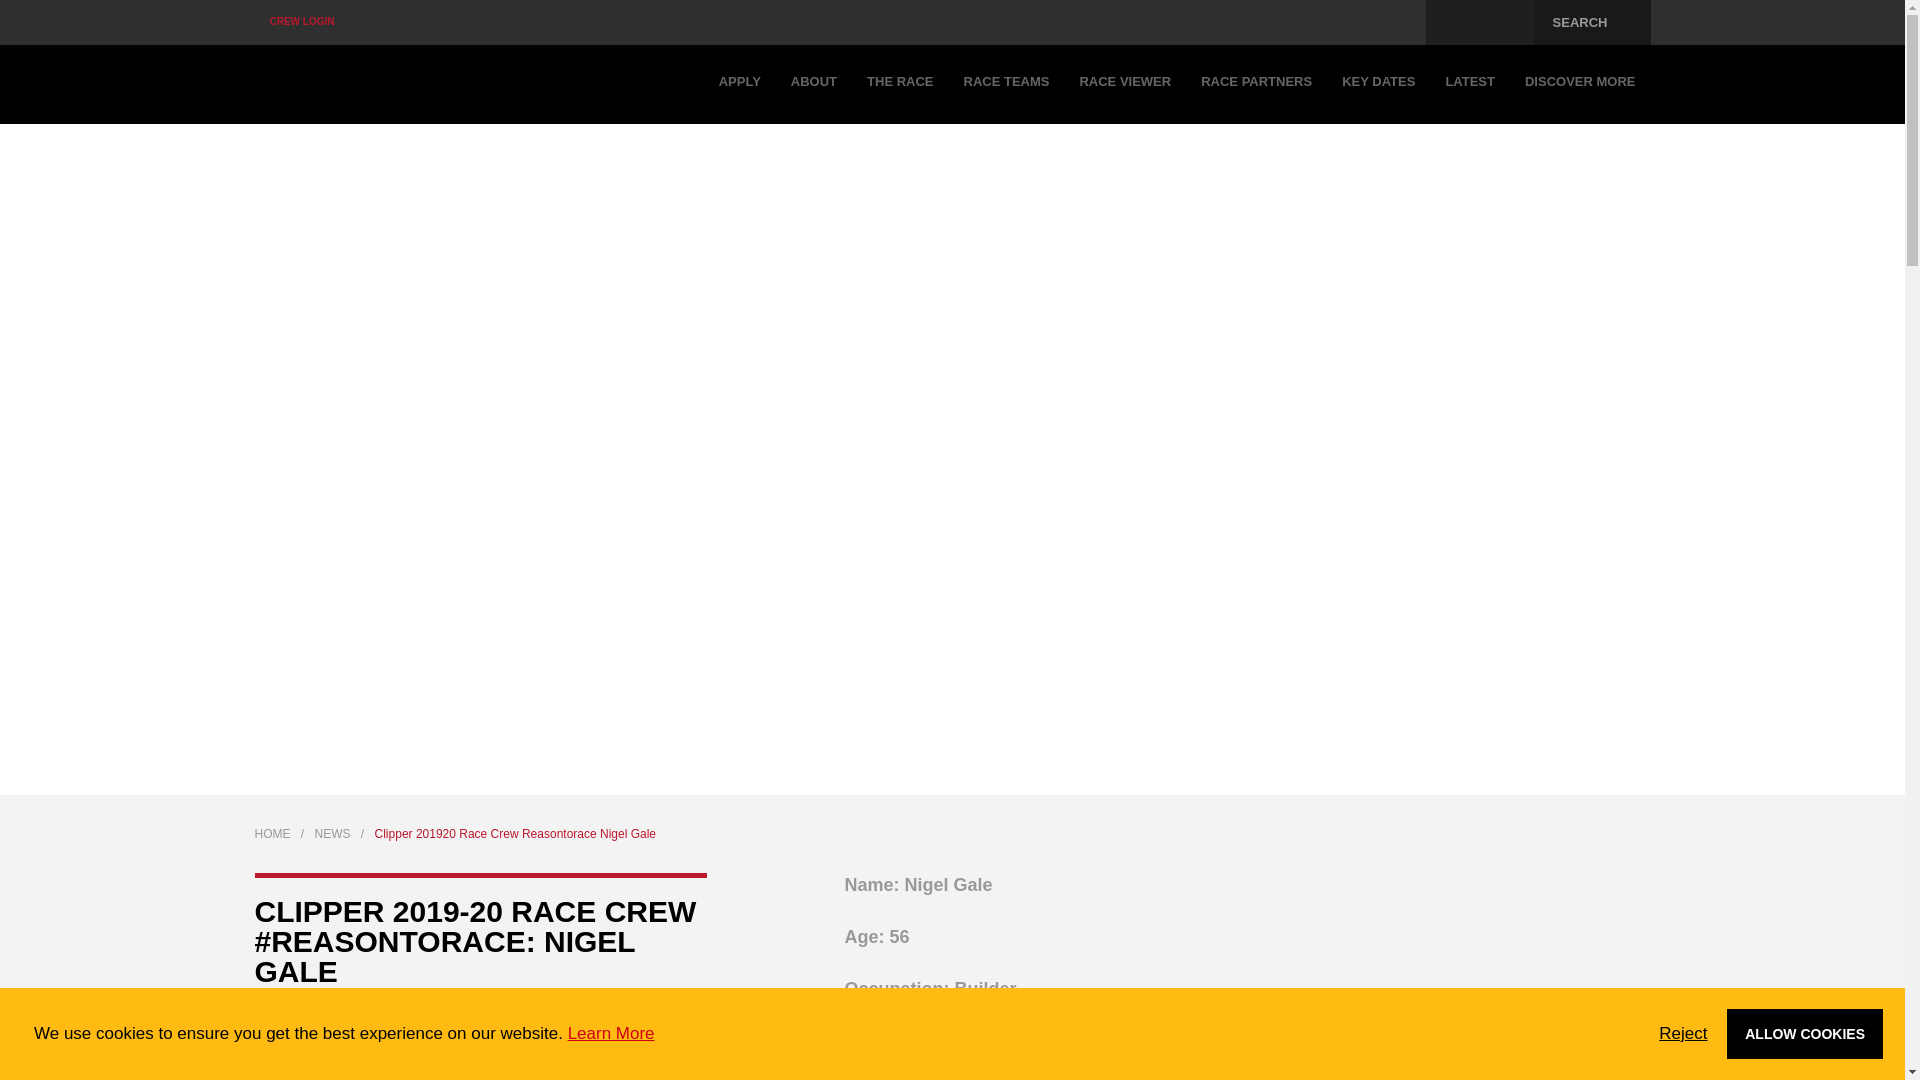  What do you see at coordinates (1368, 22) in the screenshot?
I see `English` at bounding box center [1368, 22].